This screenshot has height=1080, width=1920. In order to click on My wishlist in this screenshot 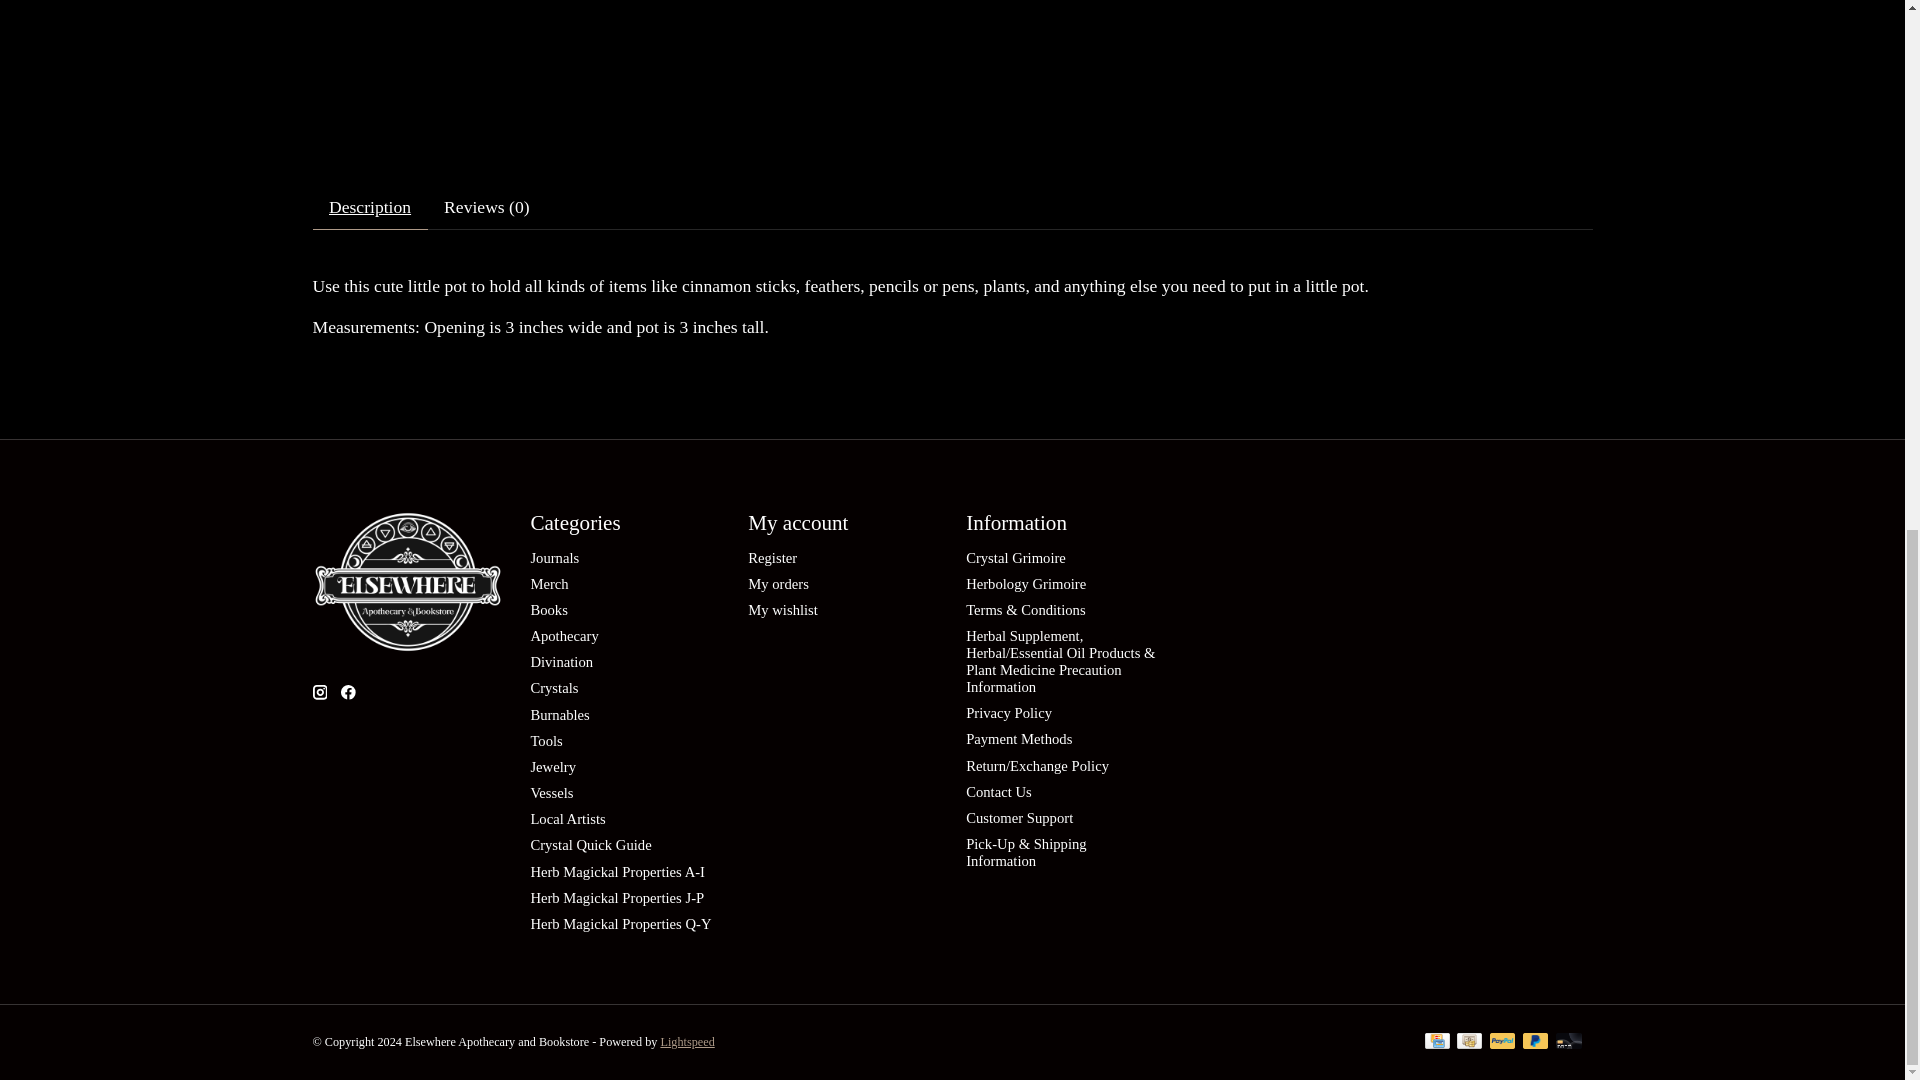, I will do `click(782, 609)`.